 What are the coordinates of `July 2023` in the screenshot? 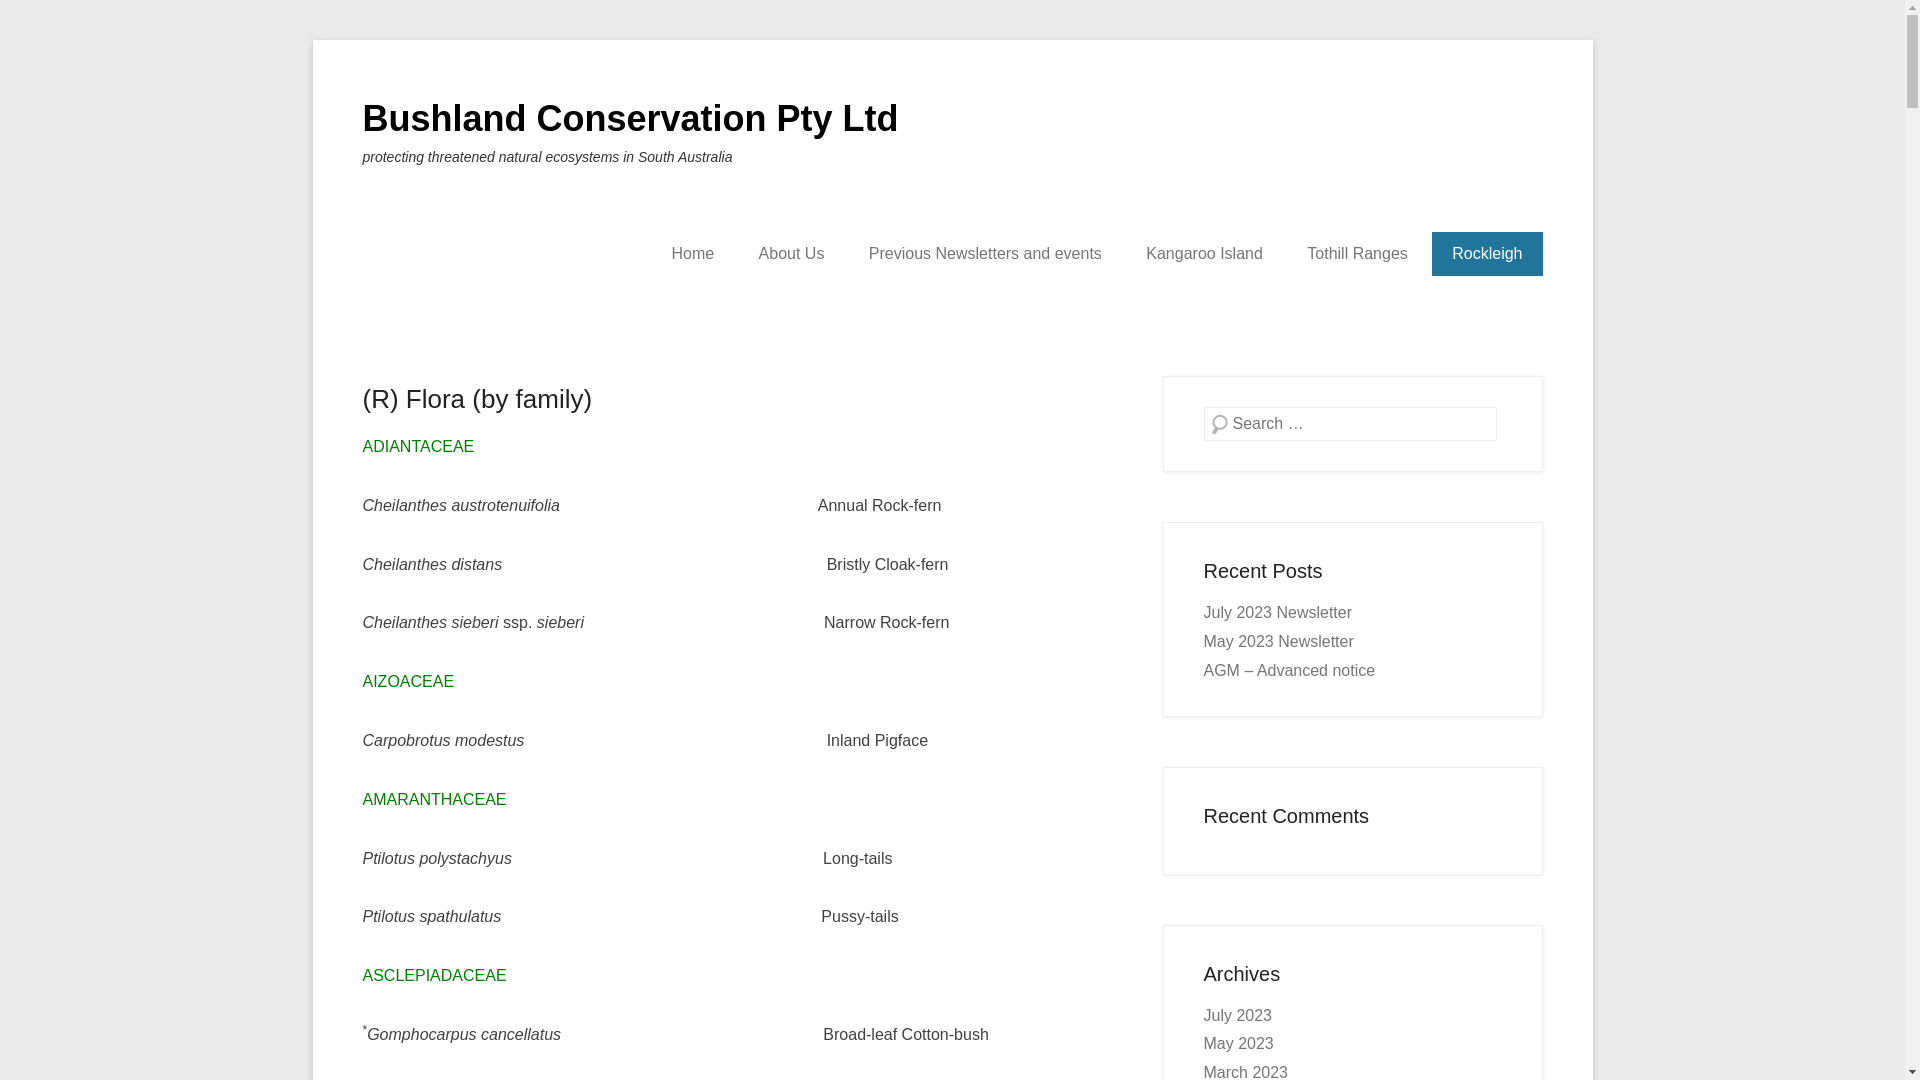 It's located at (1238, 1016).